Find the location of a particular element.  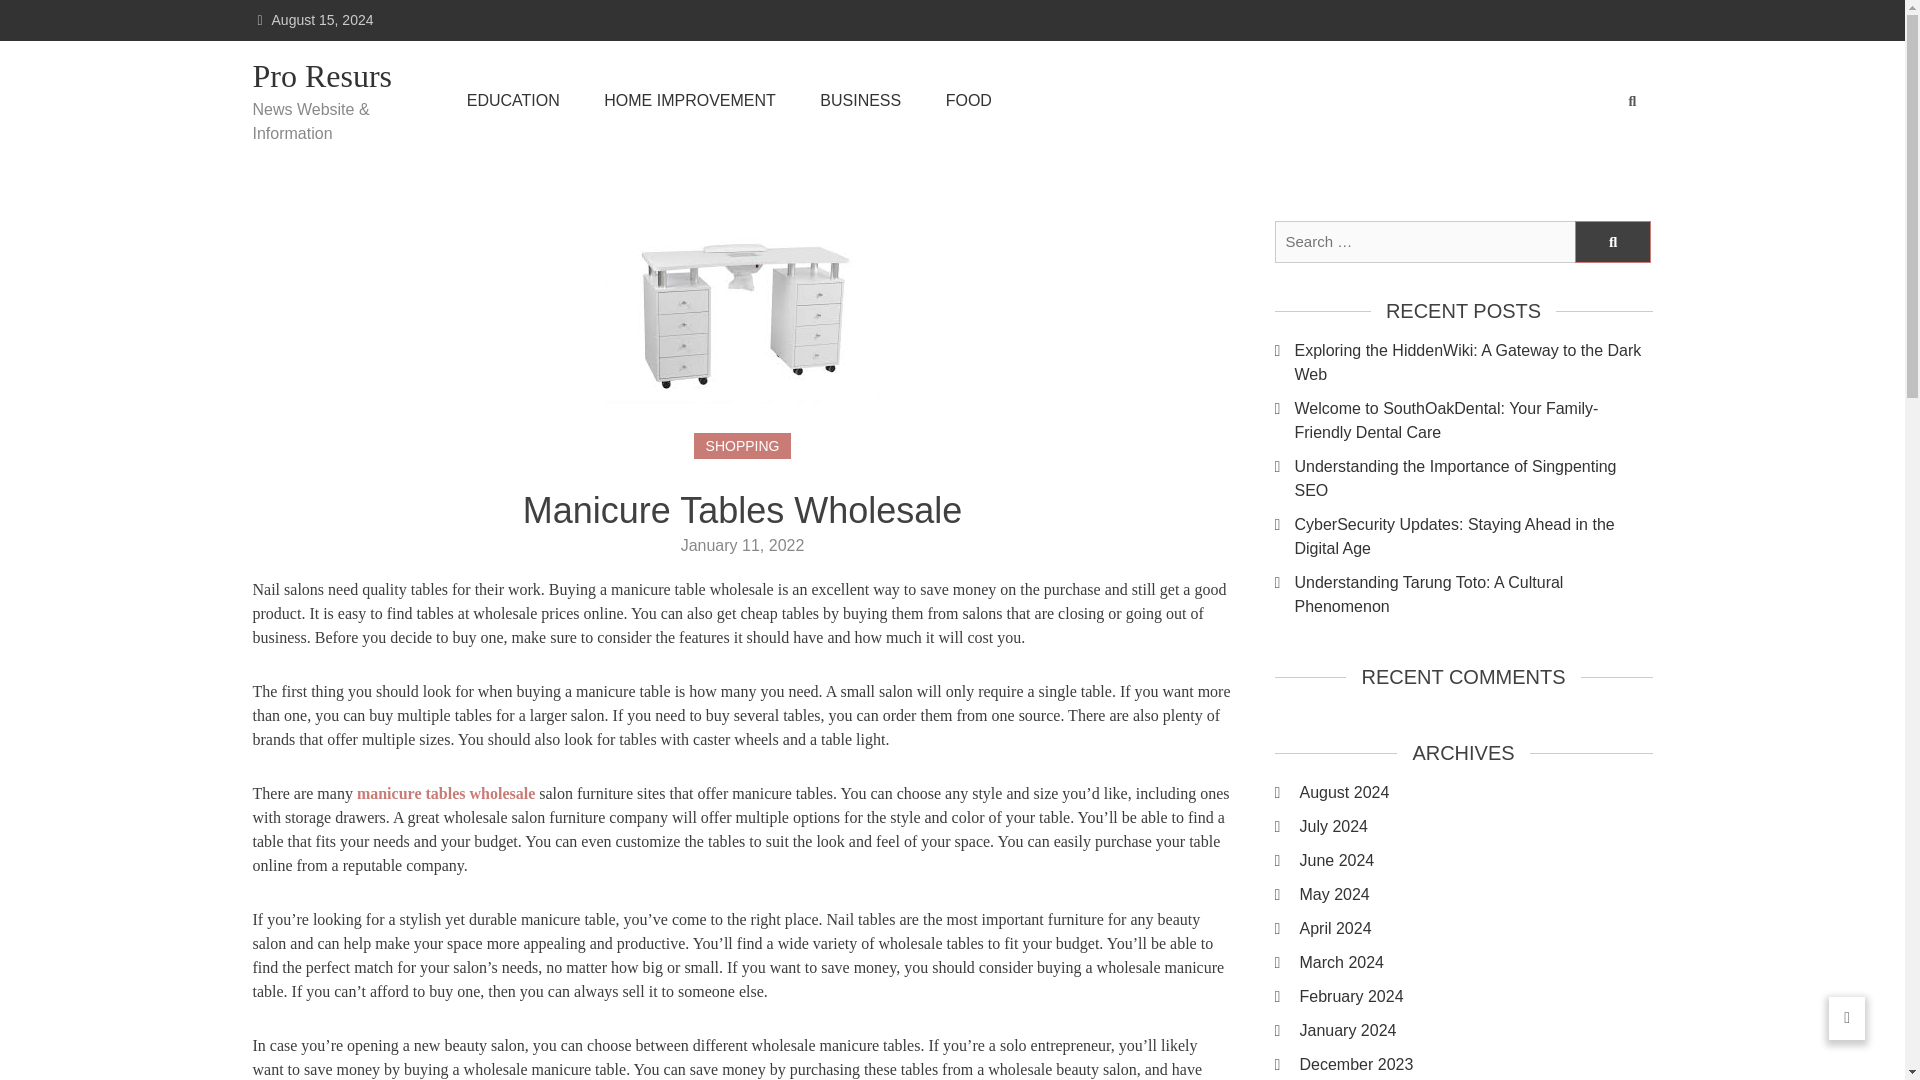

January 11, 2022 is located at coordinates (742, 545).